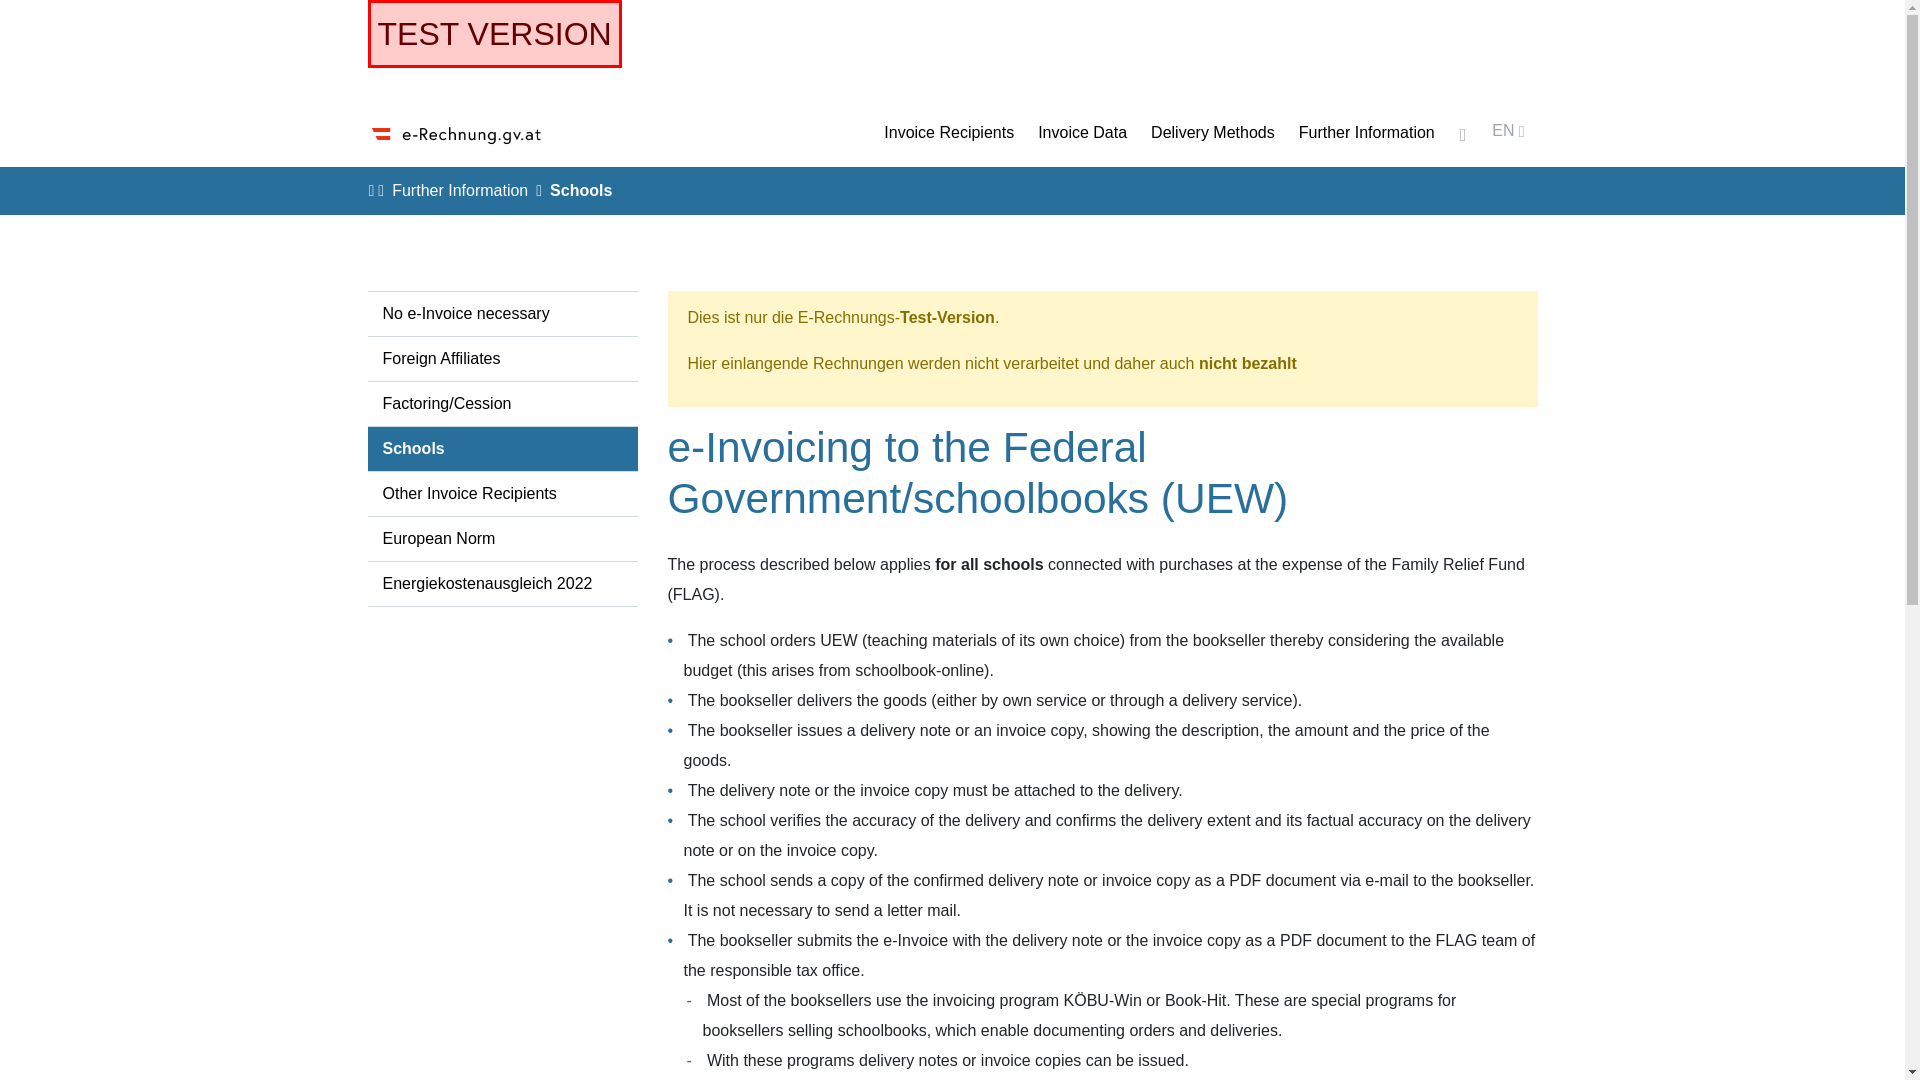  Describe the element at coordinates (1464, 134) in the screenshot. I see `Show search bar` at that location.